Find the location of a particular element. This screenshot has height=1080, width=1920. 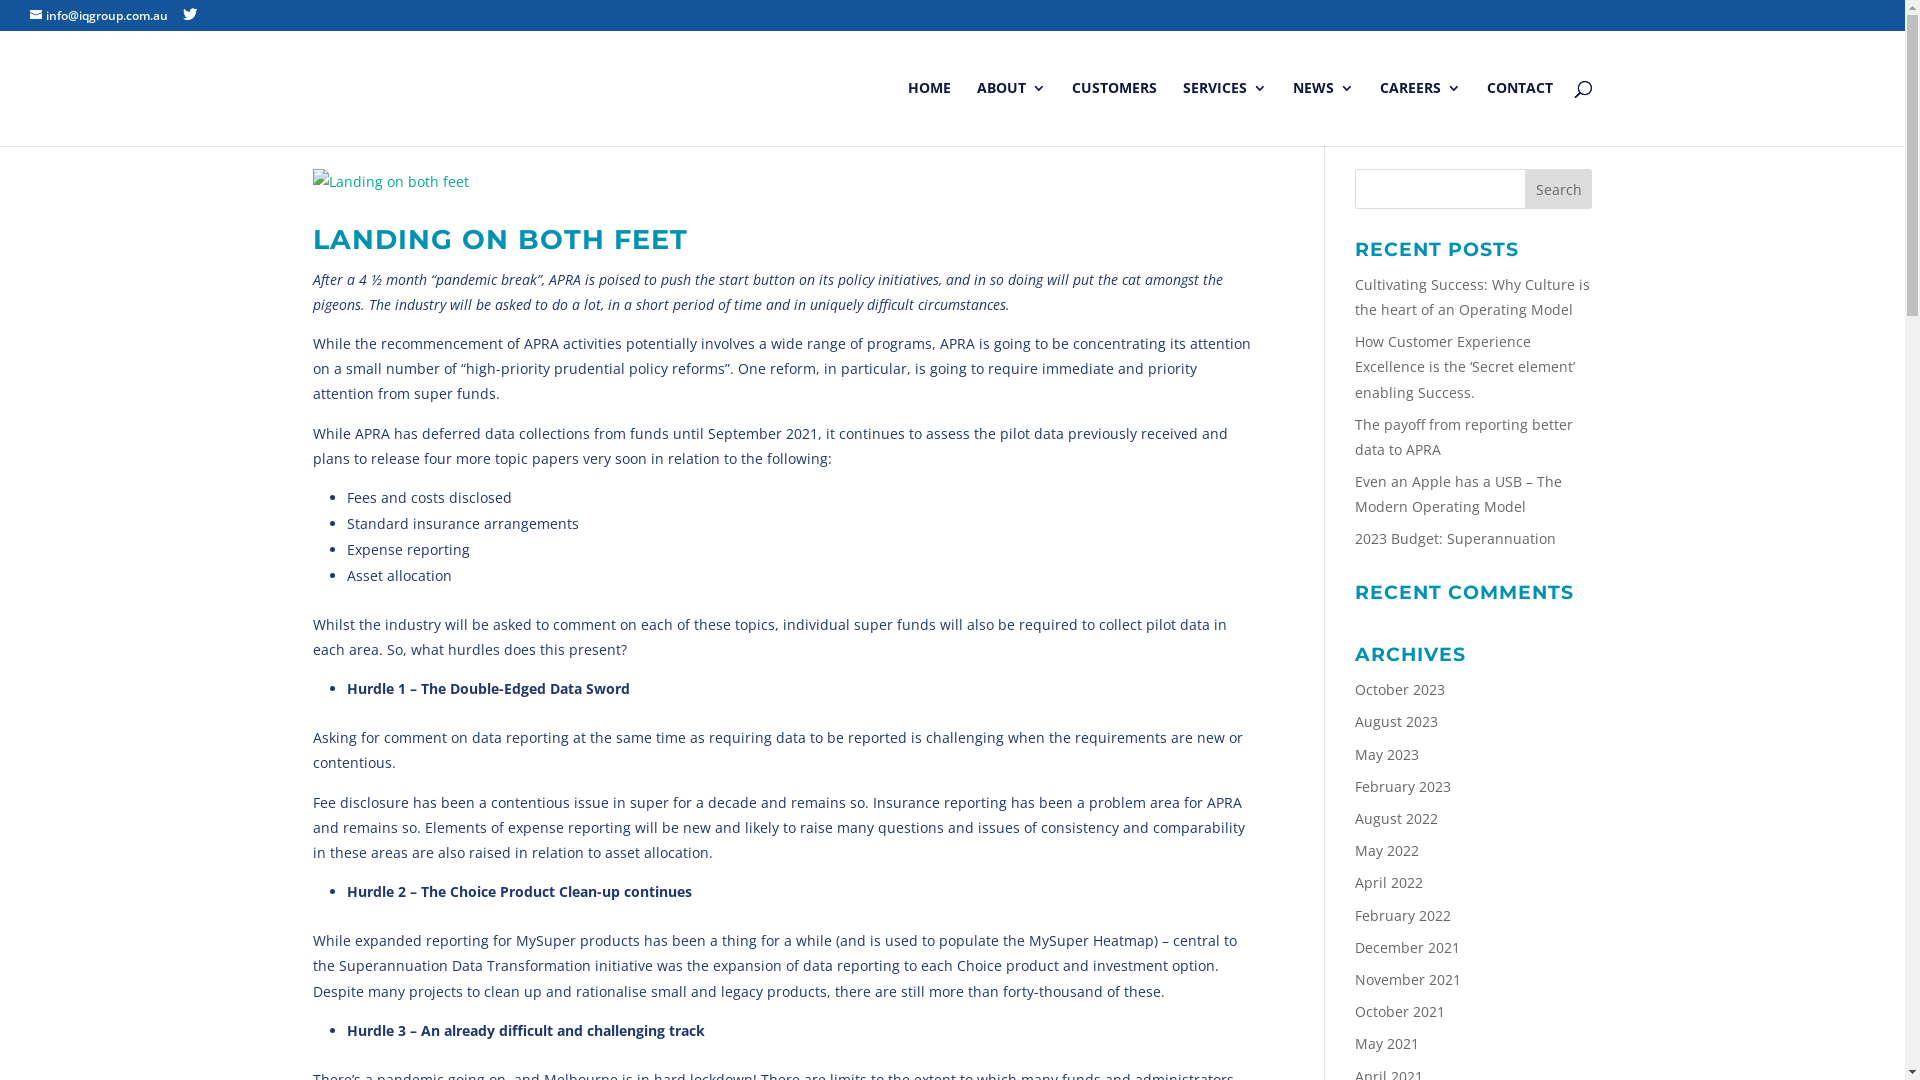

CONTACT is located at coordinates (1519, 114).